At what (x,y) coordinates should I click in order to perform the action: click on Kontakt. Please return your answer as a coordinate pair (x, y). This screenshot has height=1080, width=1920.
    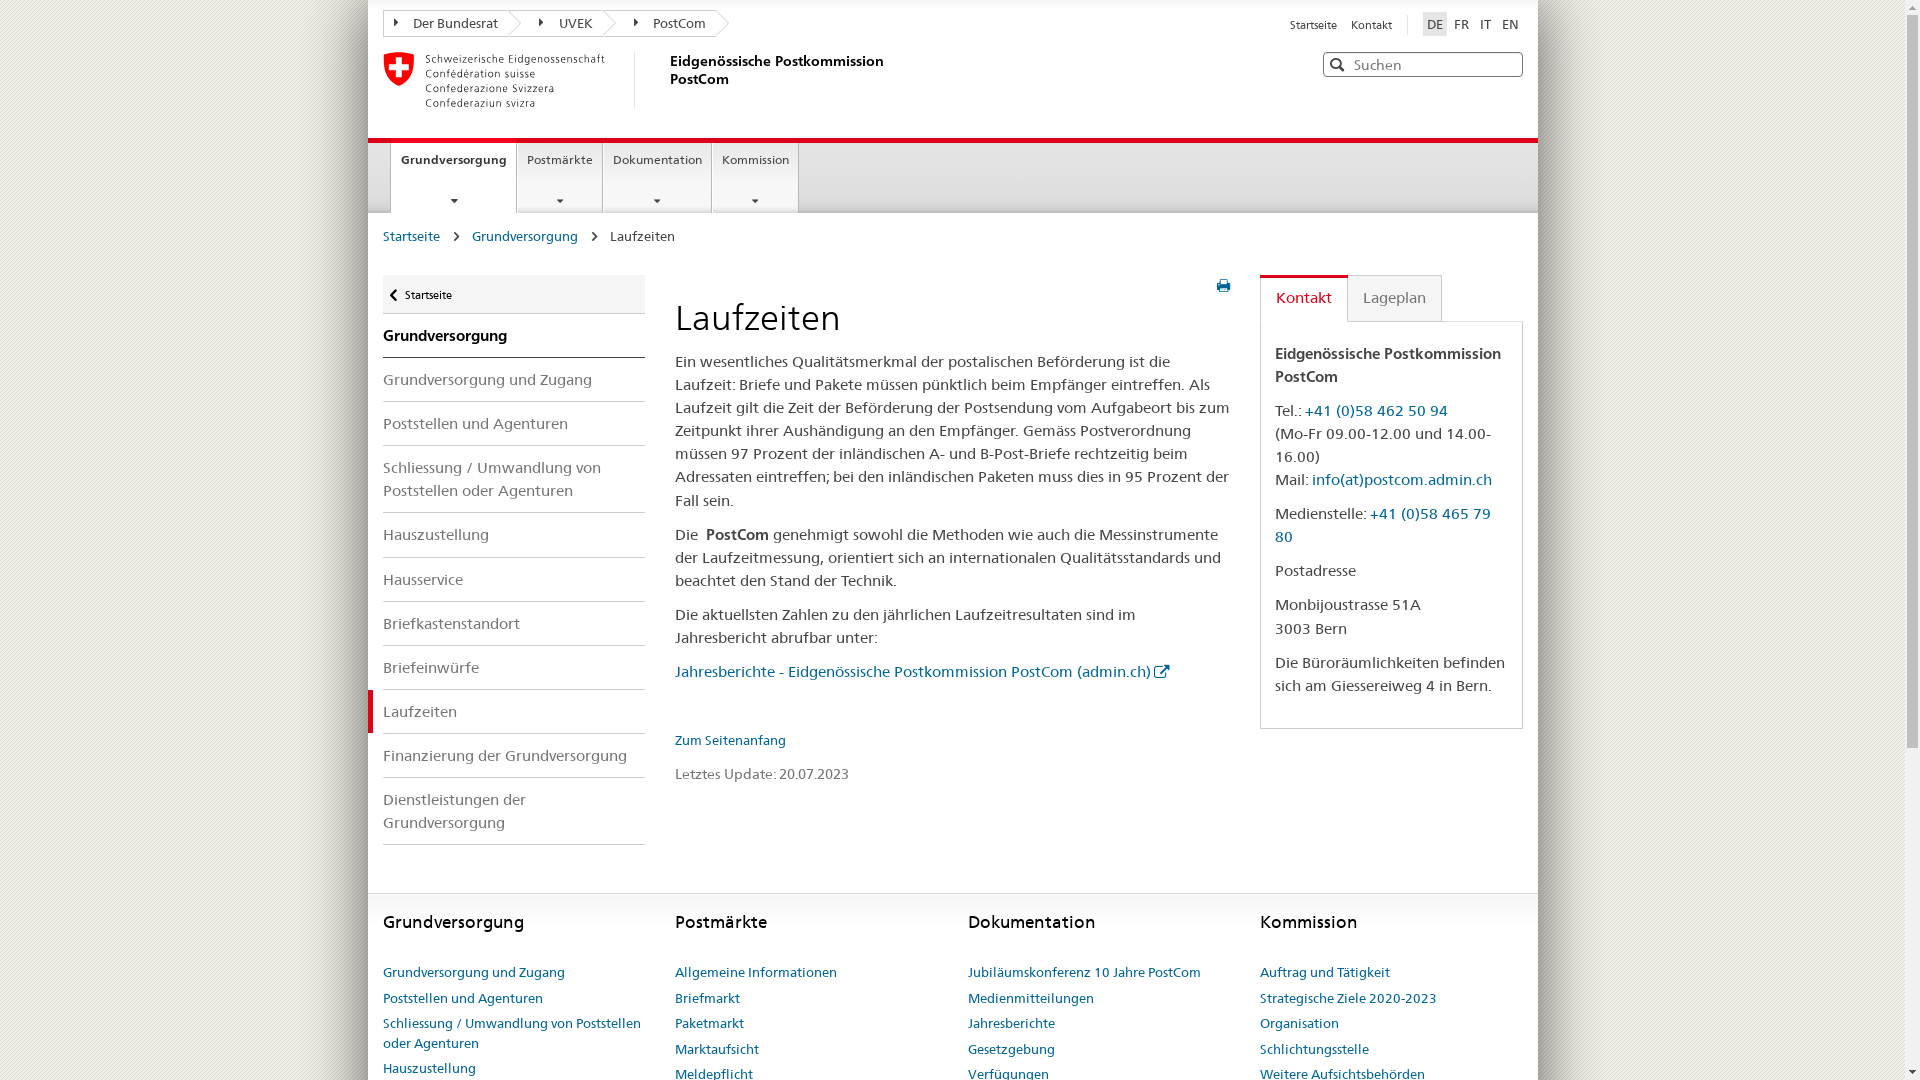
    Looking at the image, I should click on (1370, 25).